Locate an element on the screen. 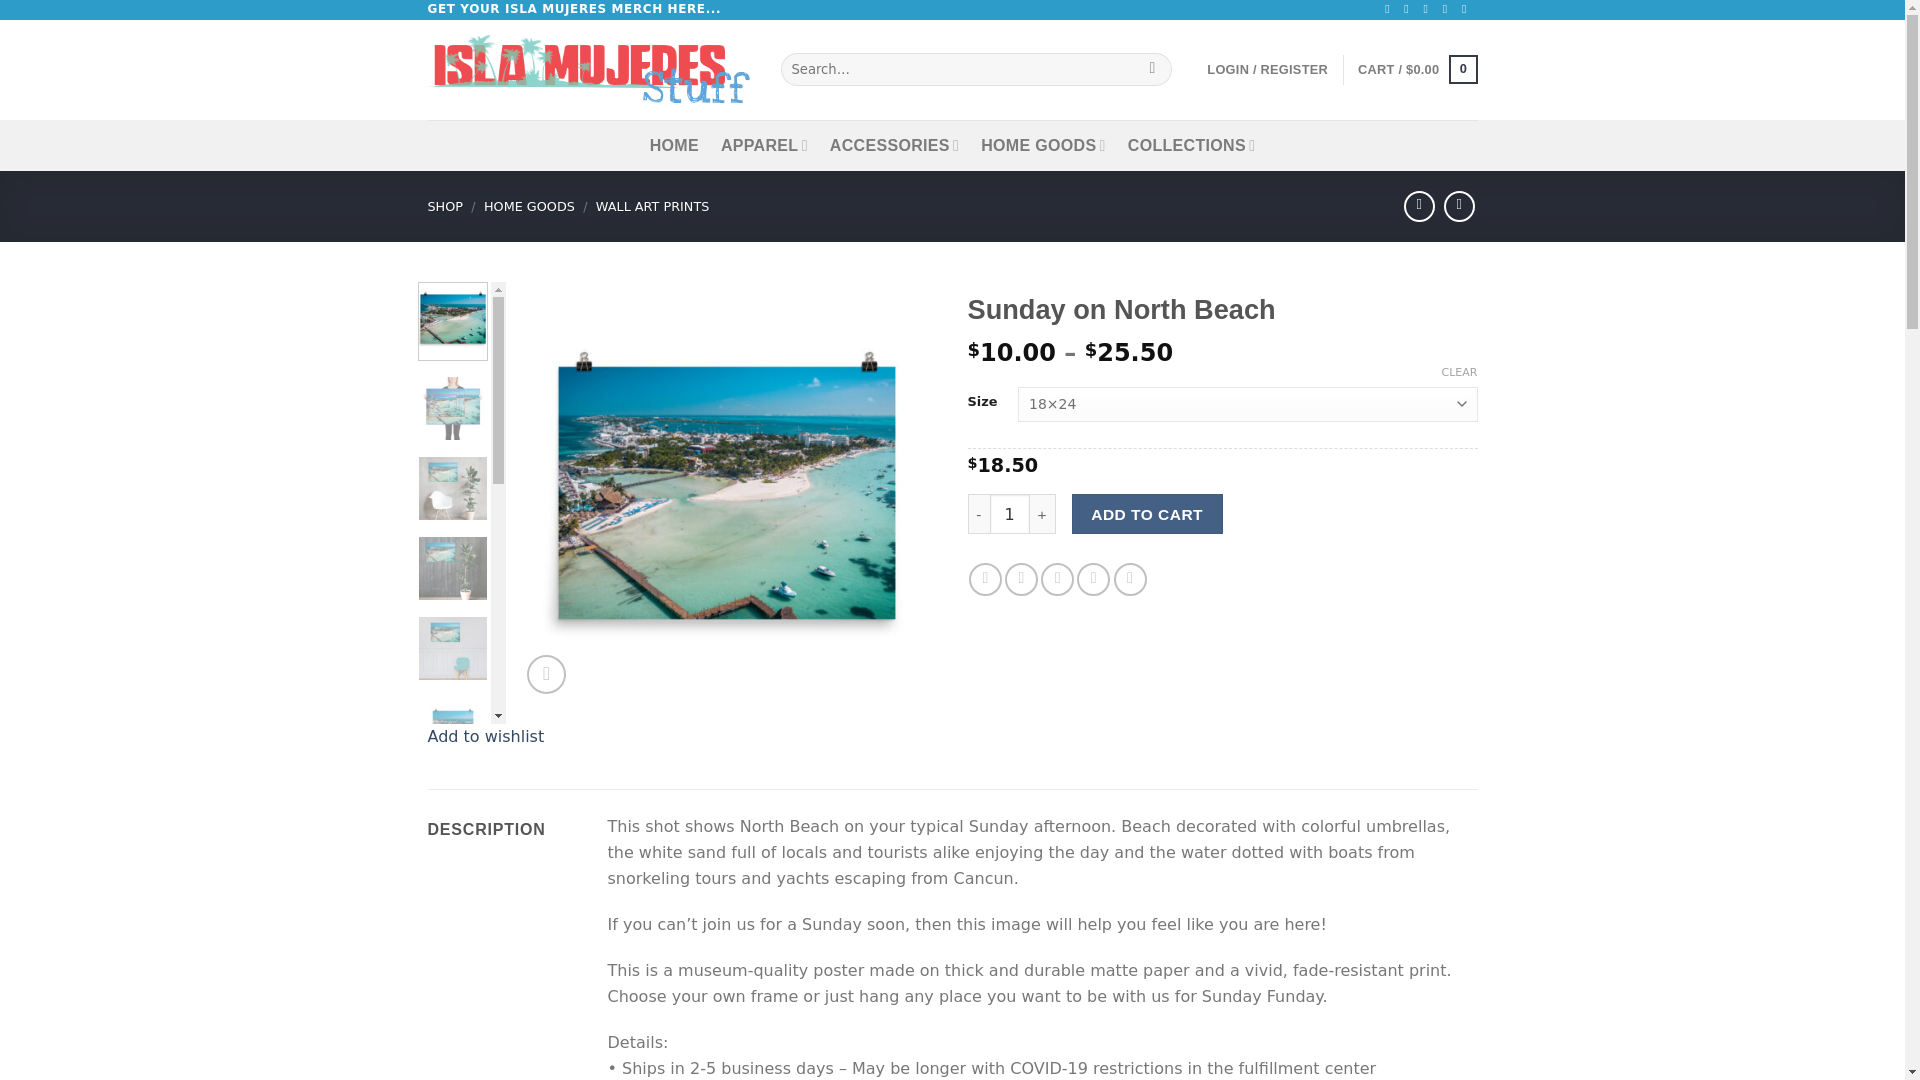 The height and width of the screenshot is (1080, 1920). COLLECTIONS is located at coordinates (1192, 144).